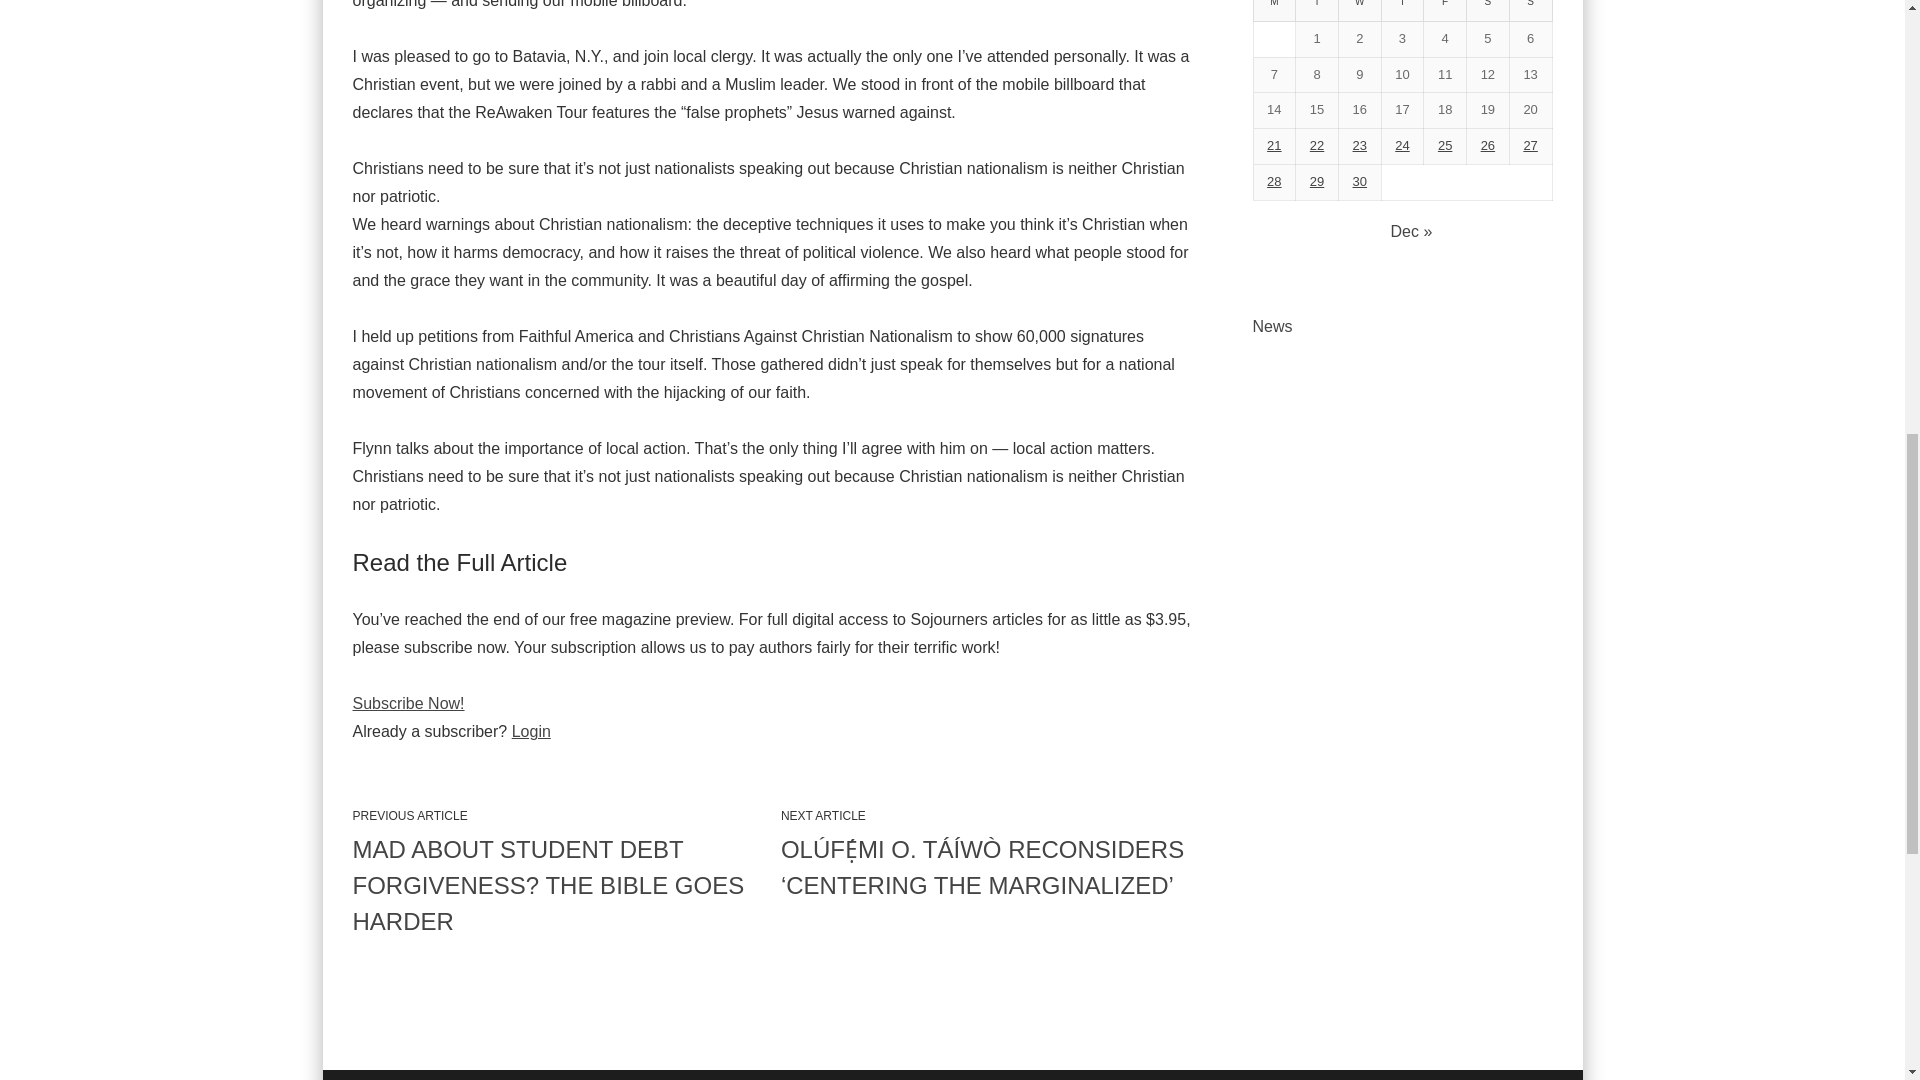  Describe the element at coordinates (1317, 10) in the screenshot. I see `Tuesday` at that location.